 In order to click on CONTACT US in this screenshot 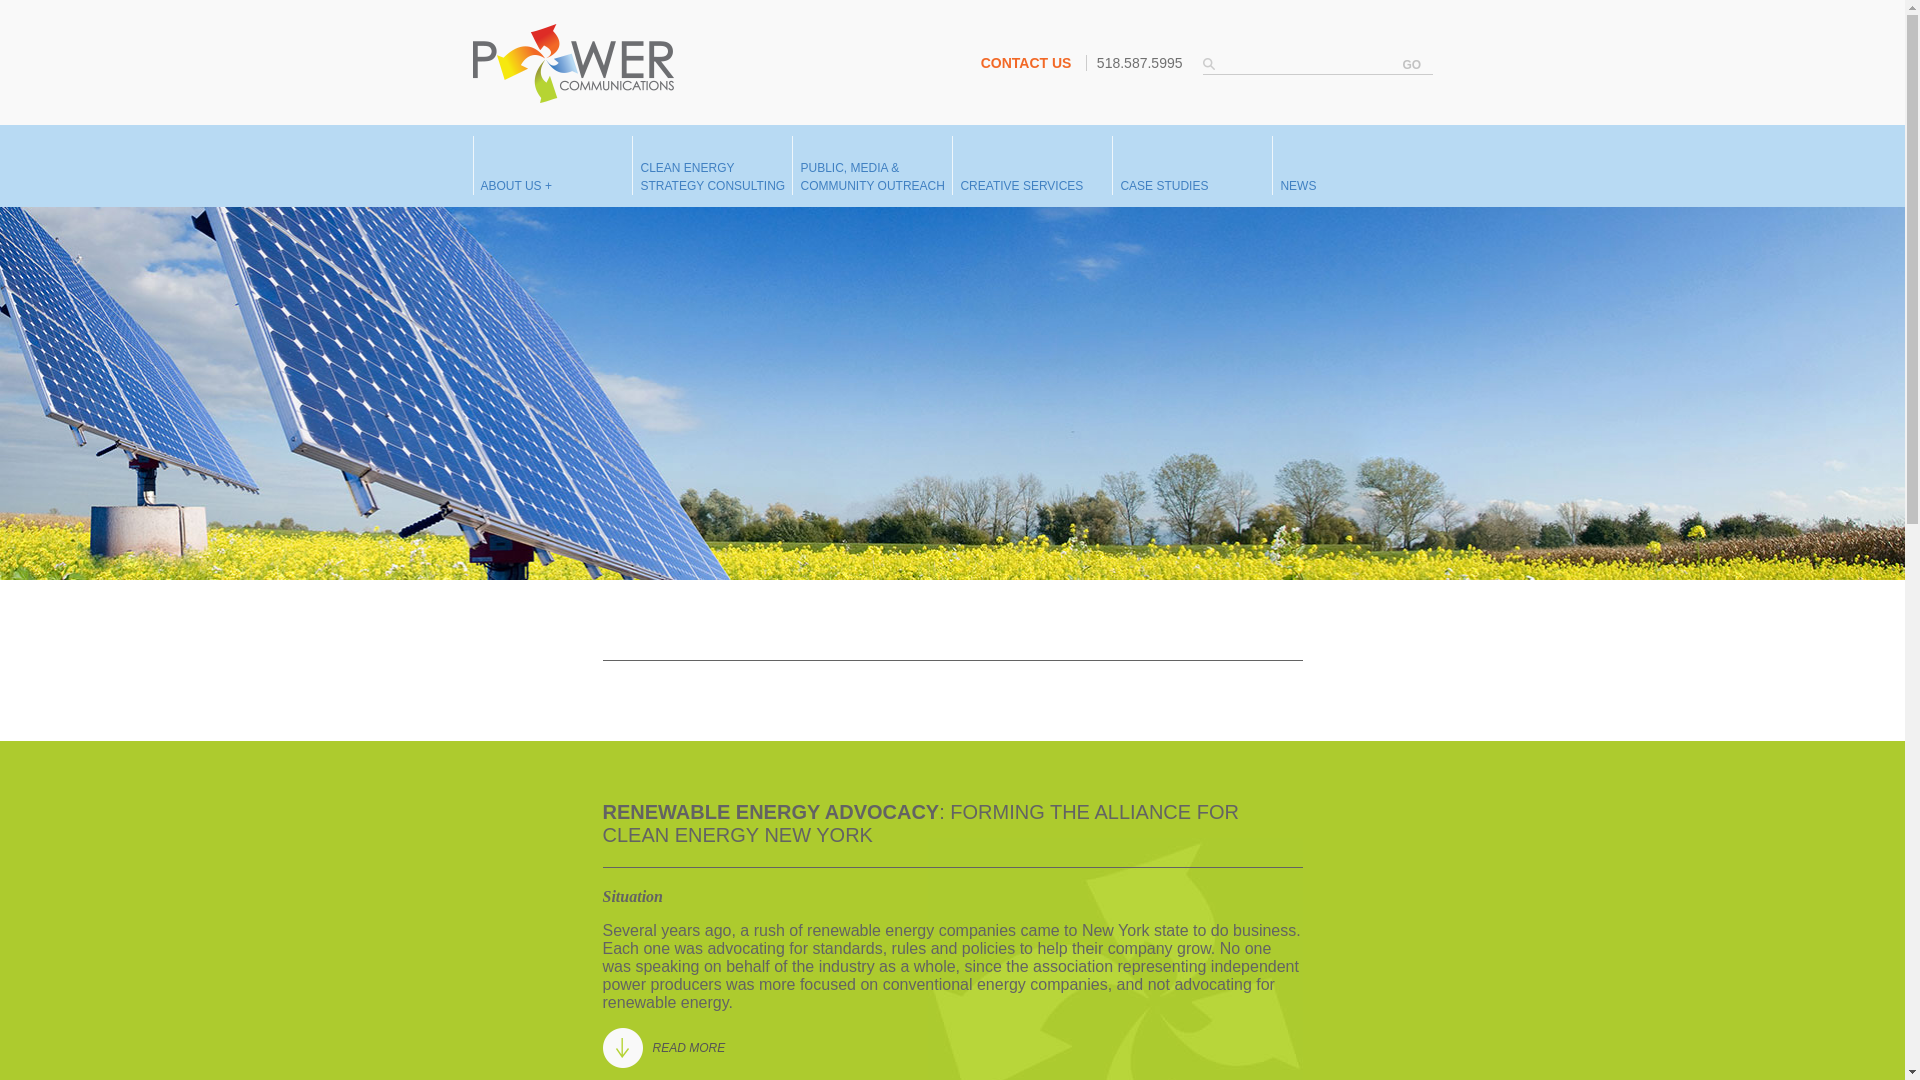, I will do `click(1026, 63)`.